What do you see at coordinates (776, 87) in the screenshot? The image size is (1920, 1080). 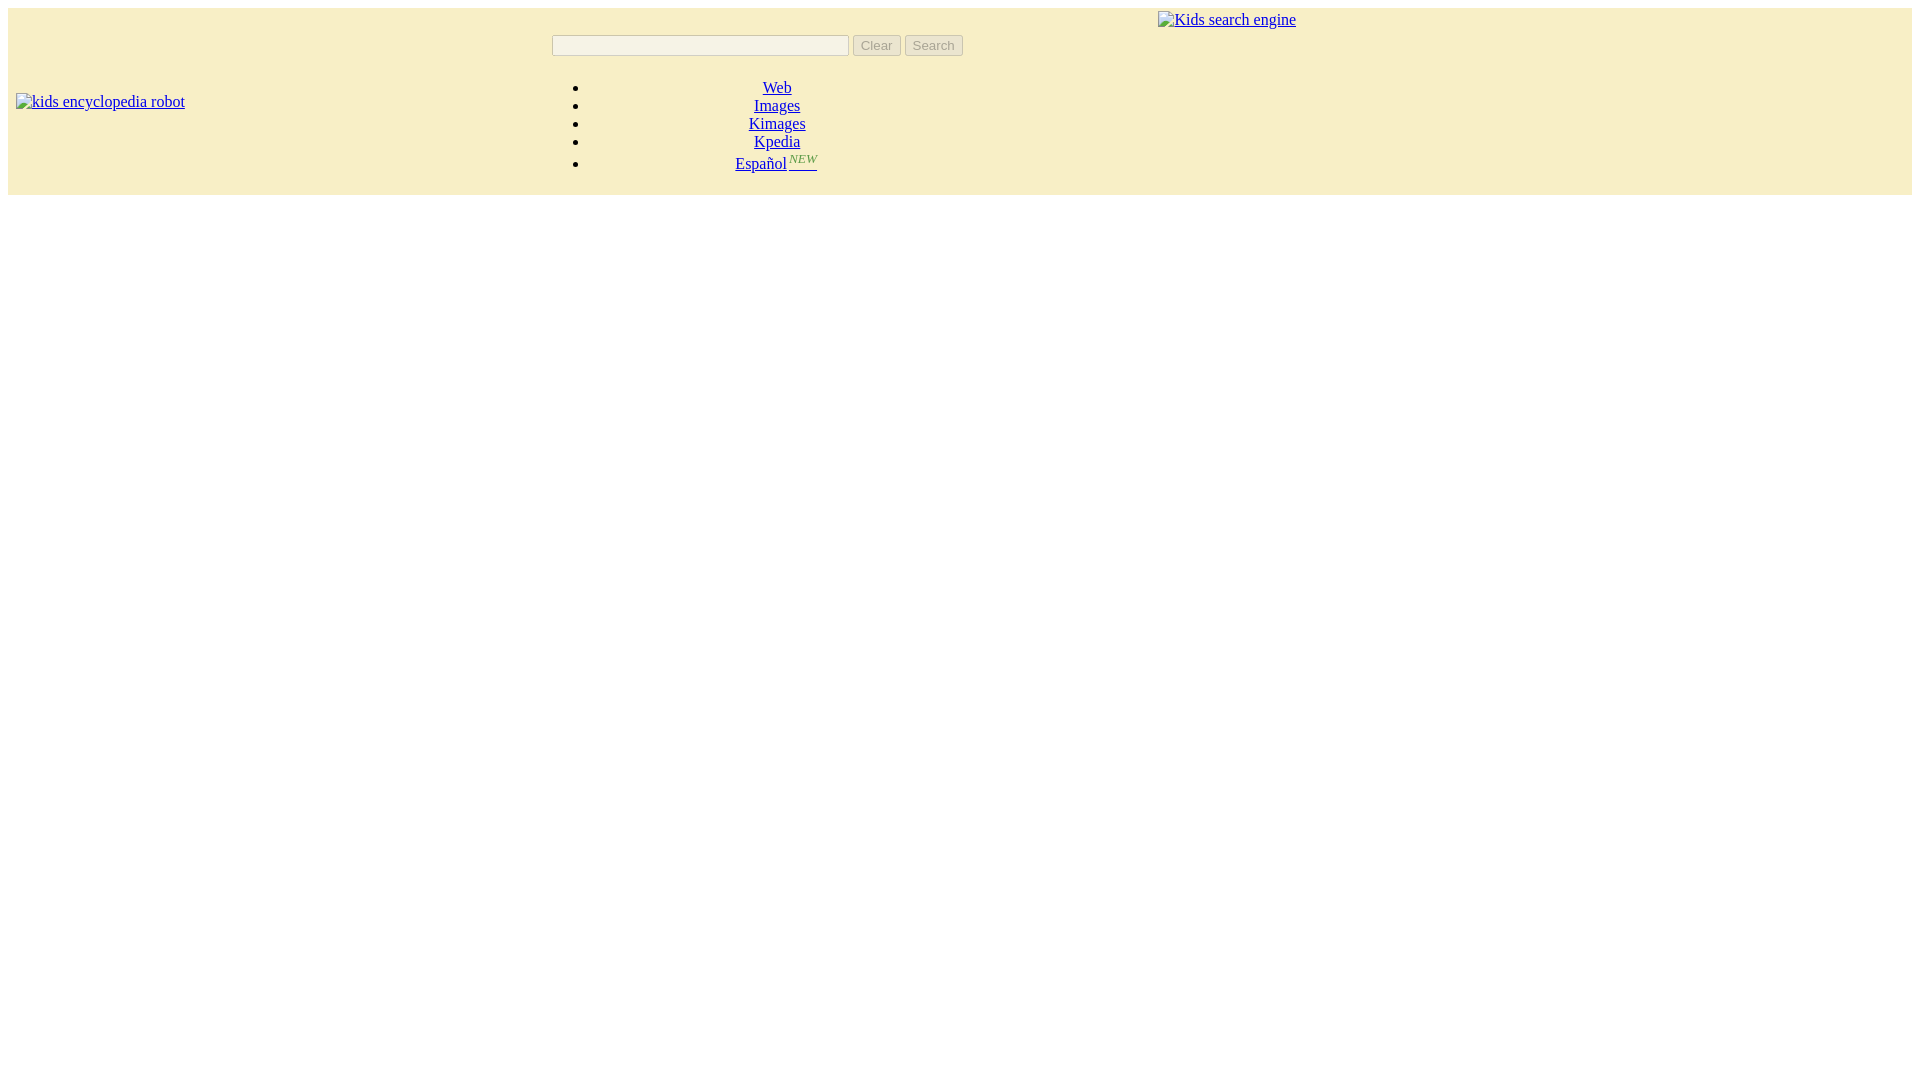 I see `Web` at bounding box center [776, 87].